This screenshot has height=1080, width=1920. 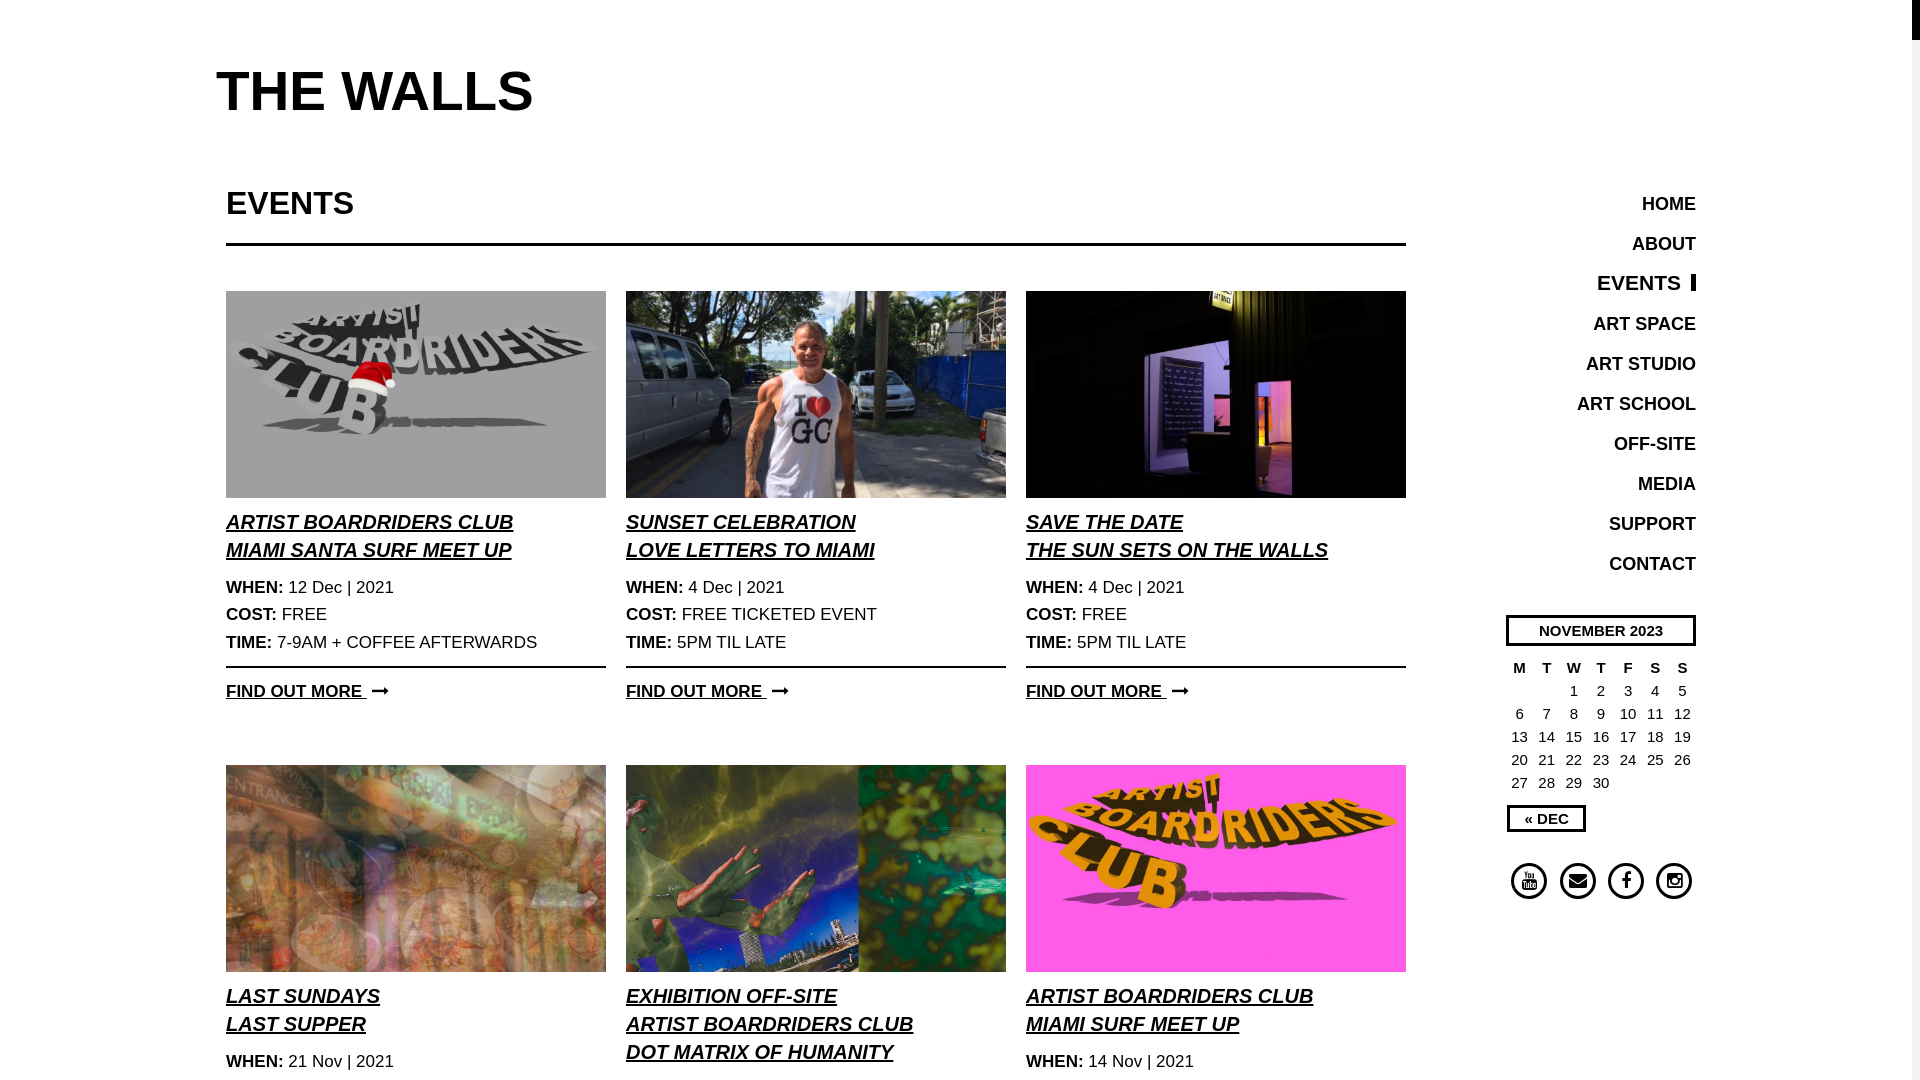 I want to click on MEDIA, so click(x=1667, y=484).